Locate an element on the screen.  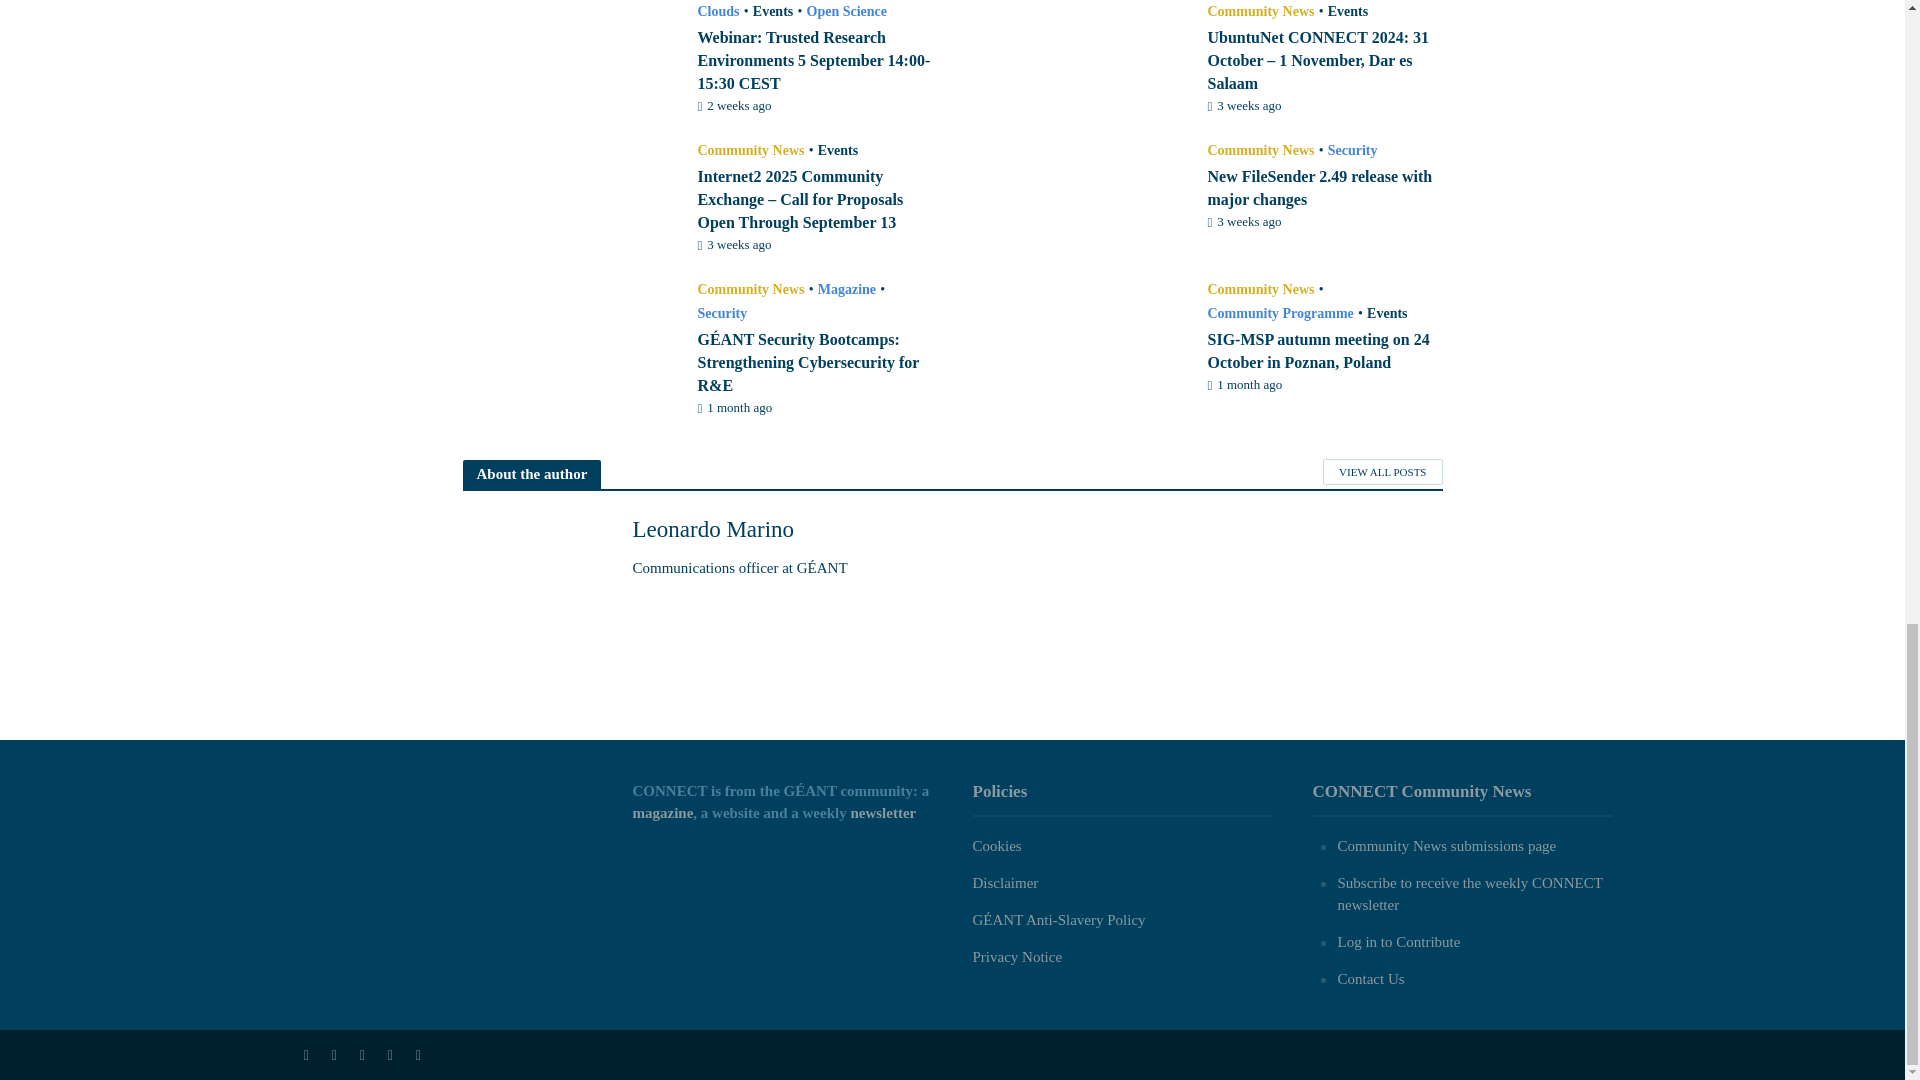
Disclaimer is located at coordinates (1004, 882).